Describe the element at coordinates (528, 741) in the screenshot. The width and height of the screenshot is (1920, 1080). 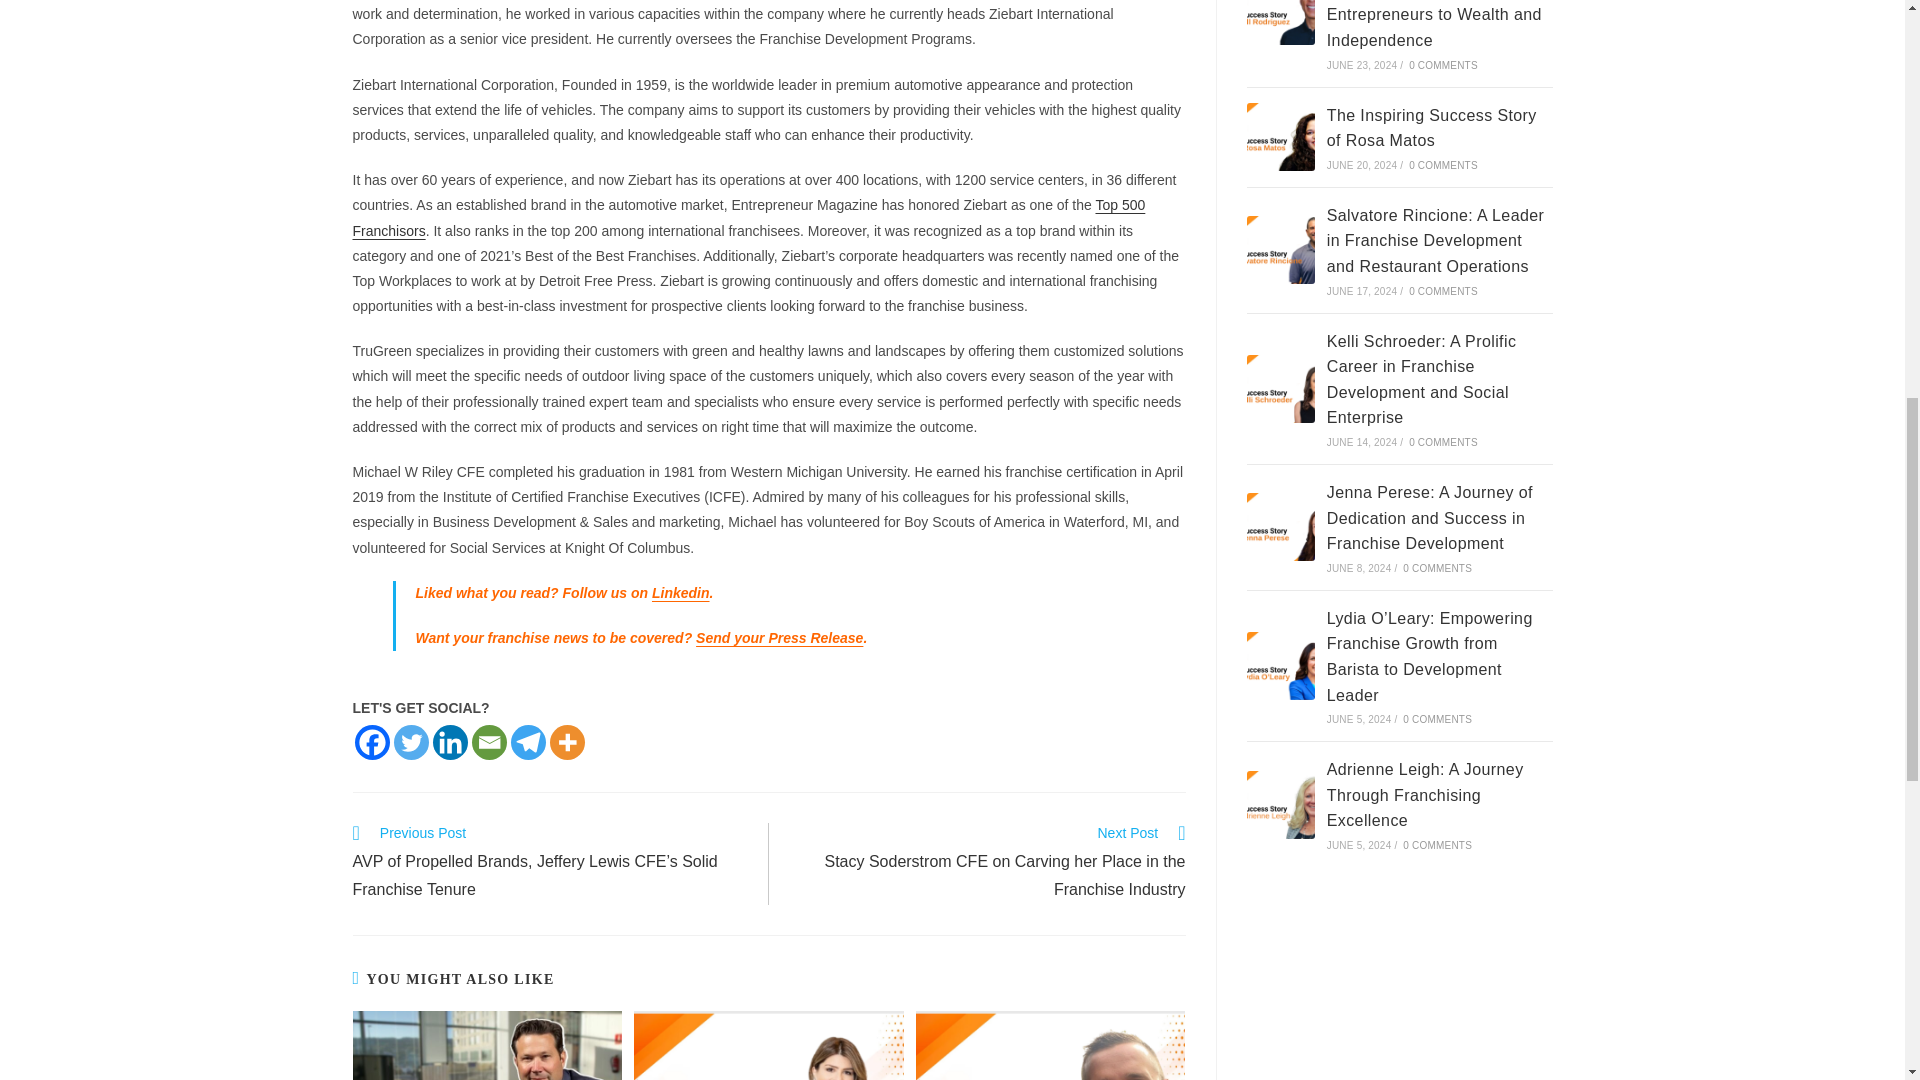
I see `Telegram` at that location.